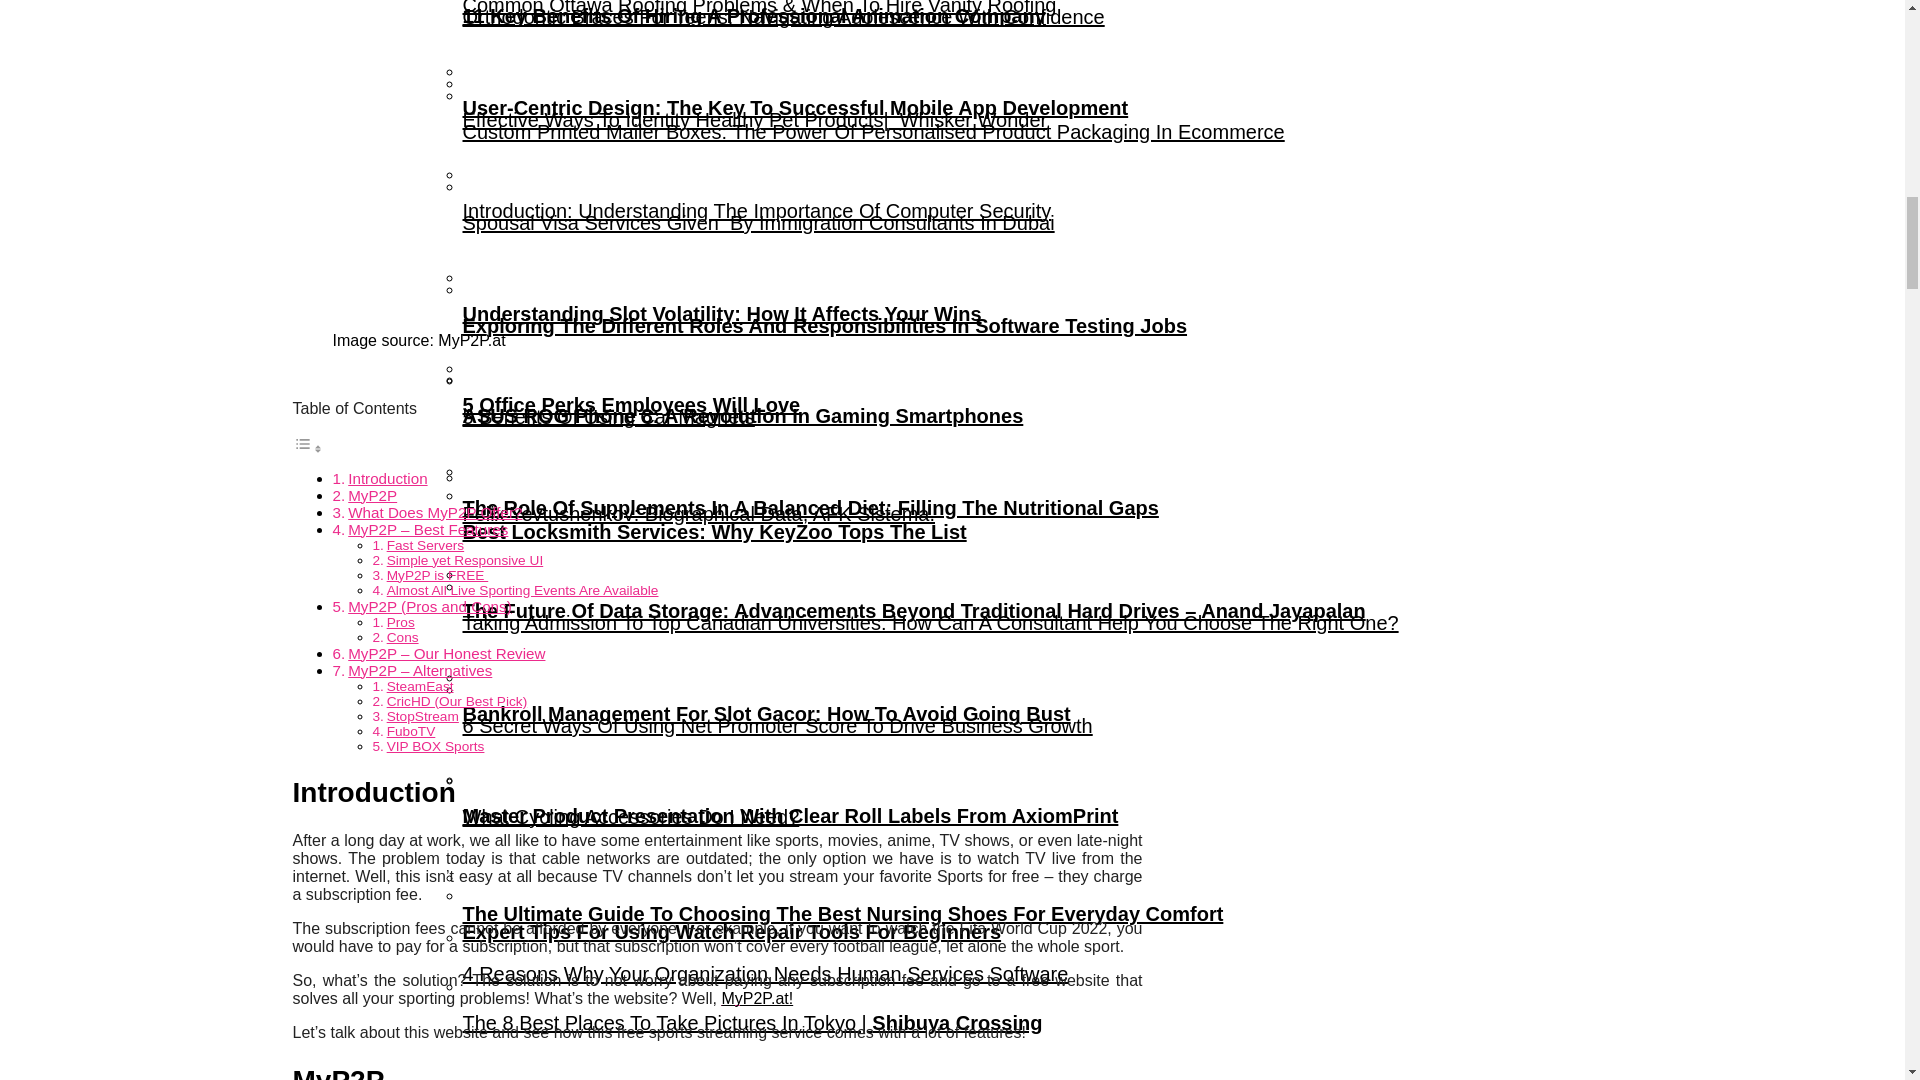  What do you see at coordinates (522, 590) in the screenshot?
I see `Almost All Live Sporting Events Are Available` at bounding box center [522, 590].